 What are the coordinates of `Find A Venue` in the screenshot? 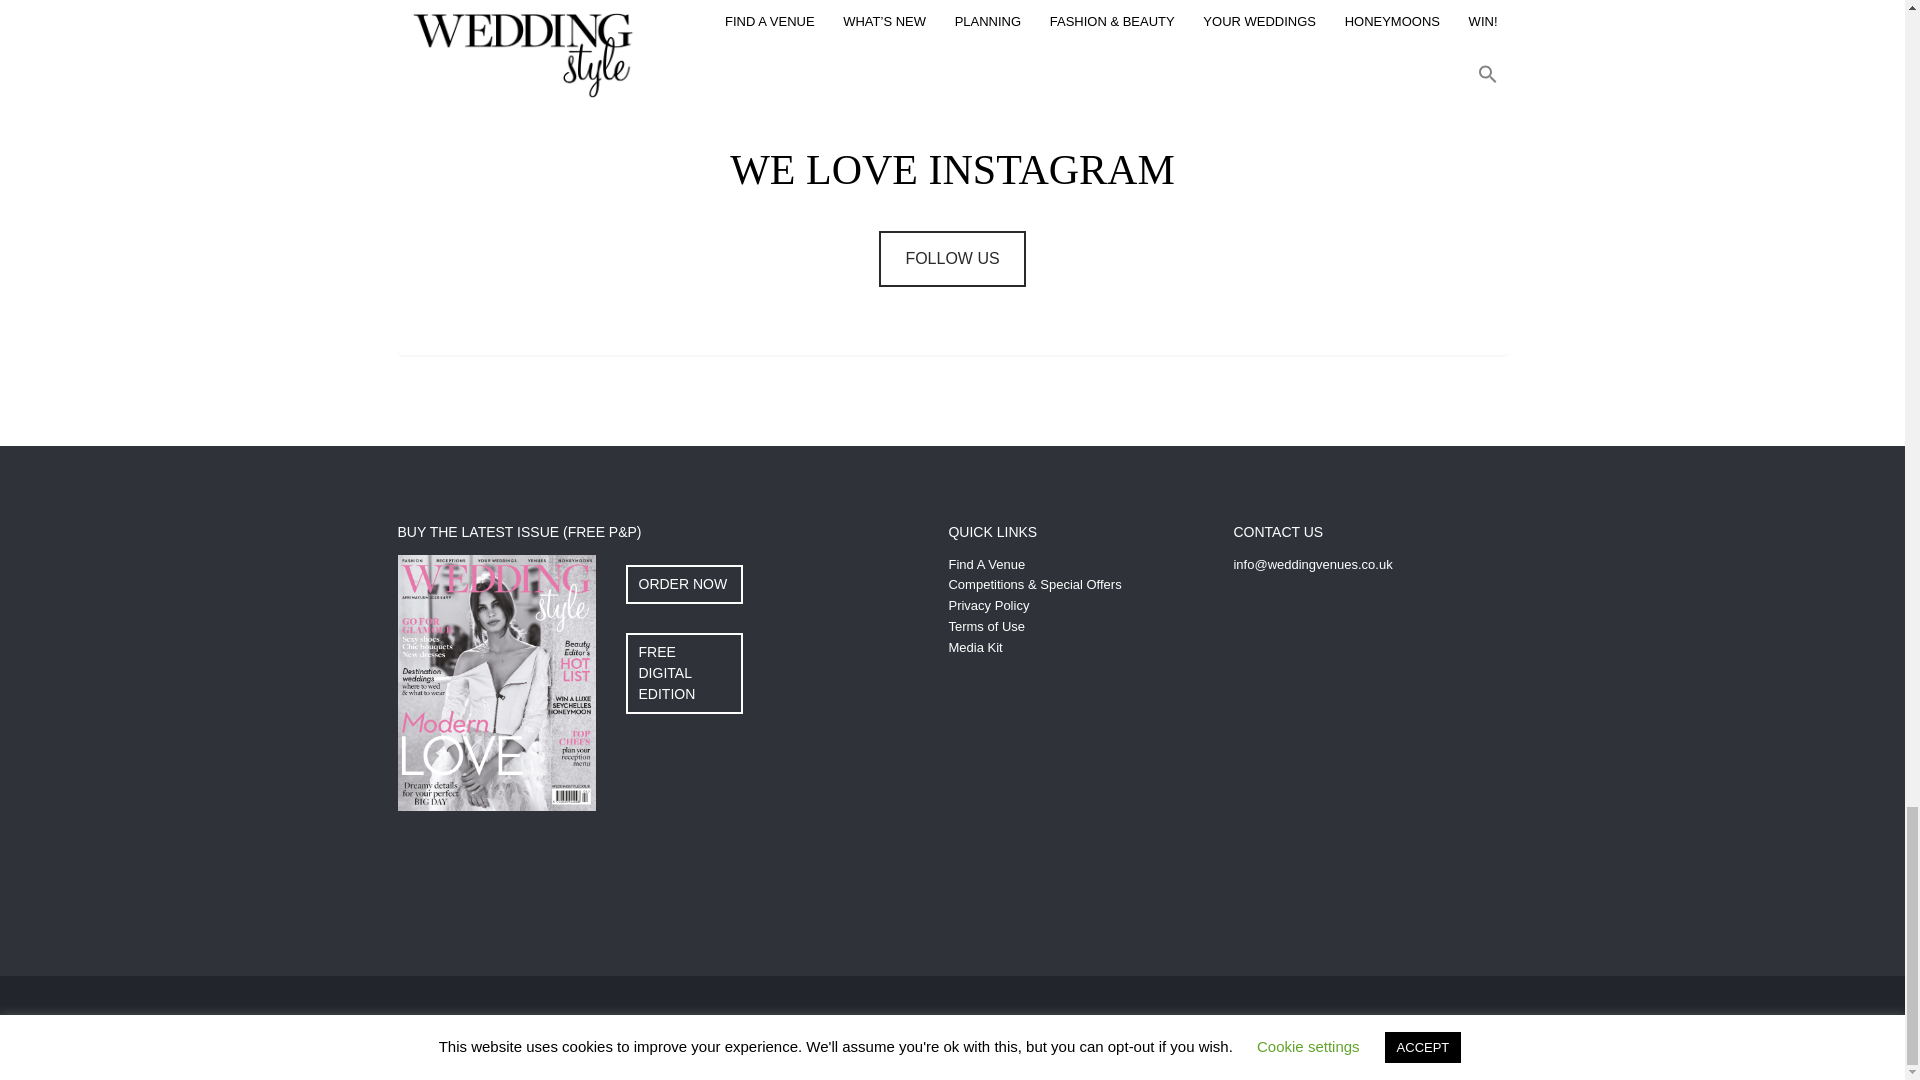 It's located at (986, 564).